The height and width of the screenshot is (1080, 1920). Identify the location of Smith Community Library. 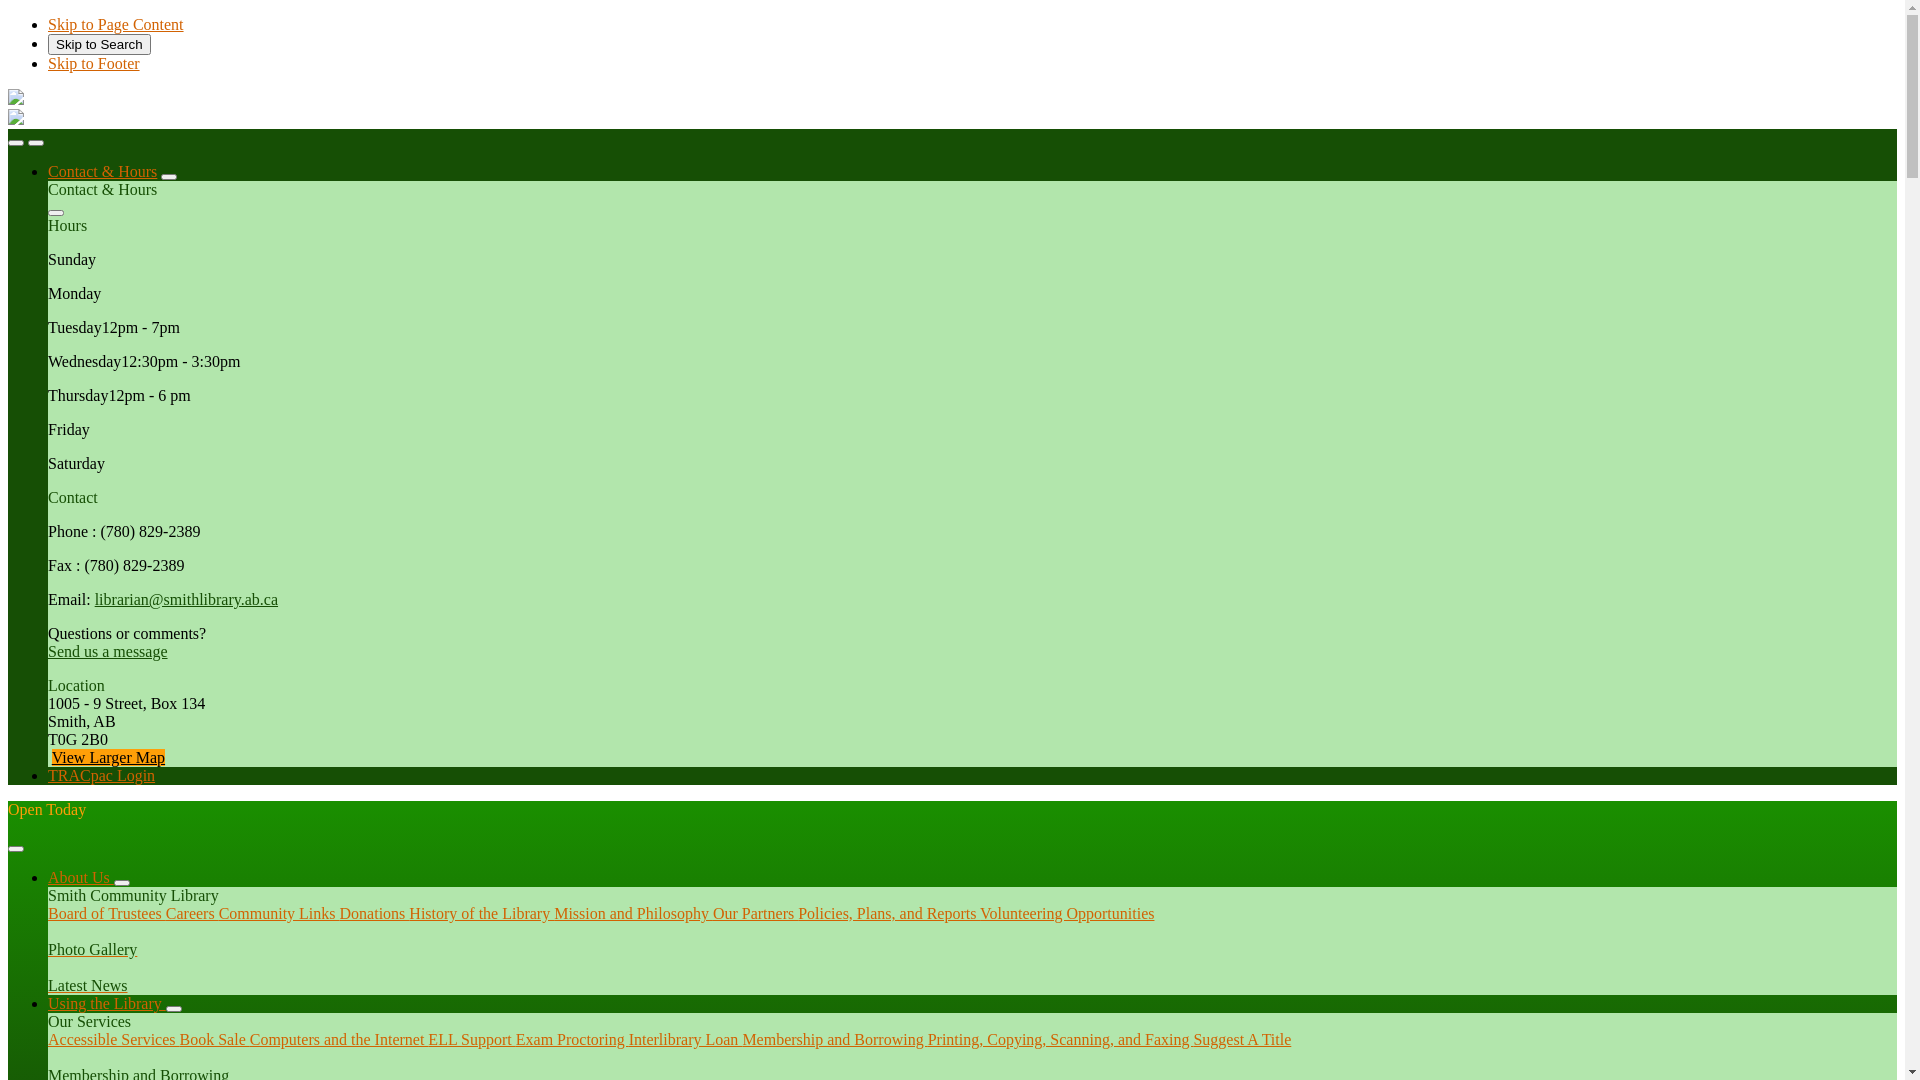
(16, 120).